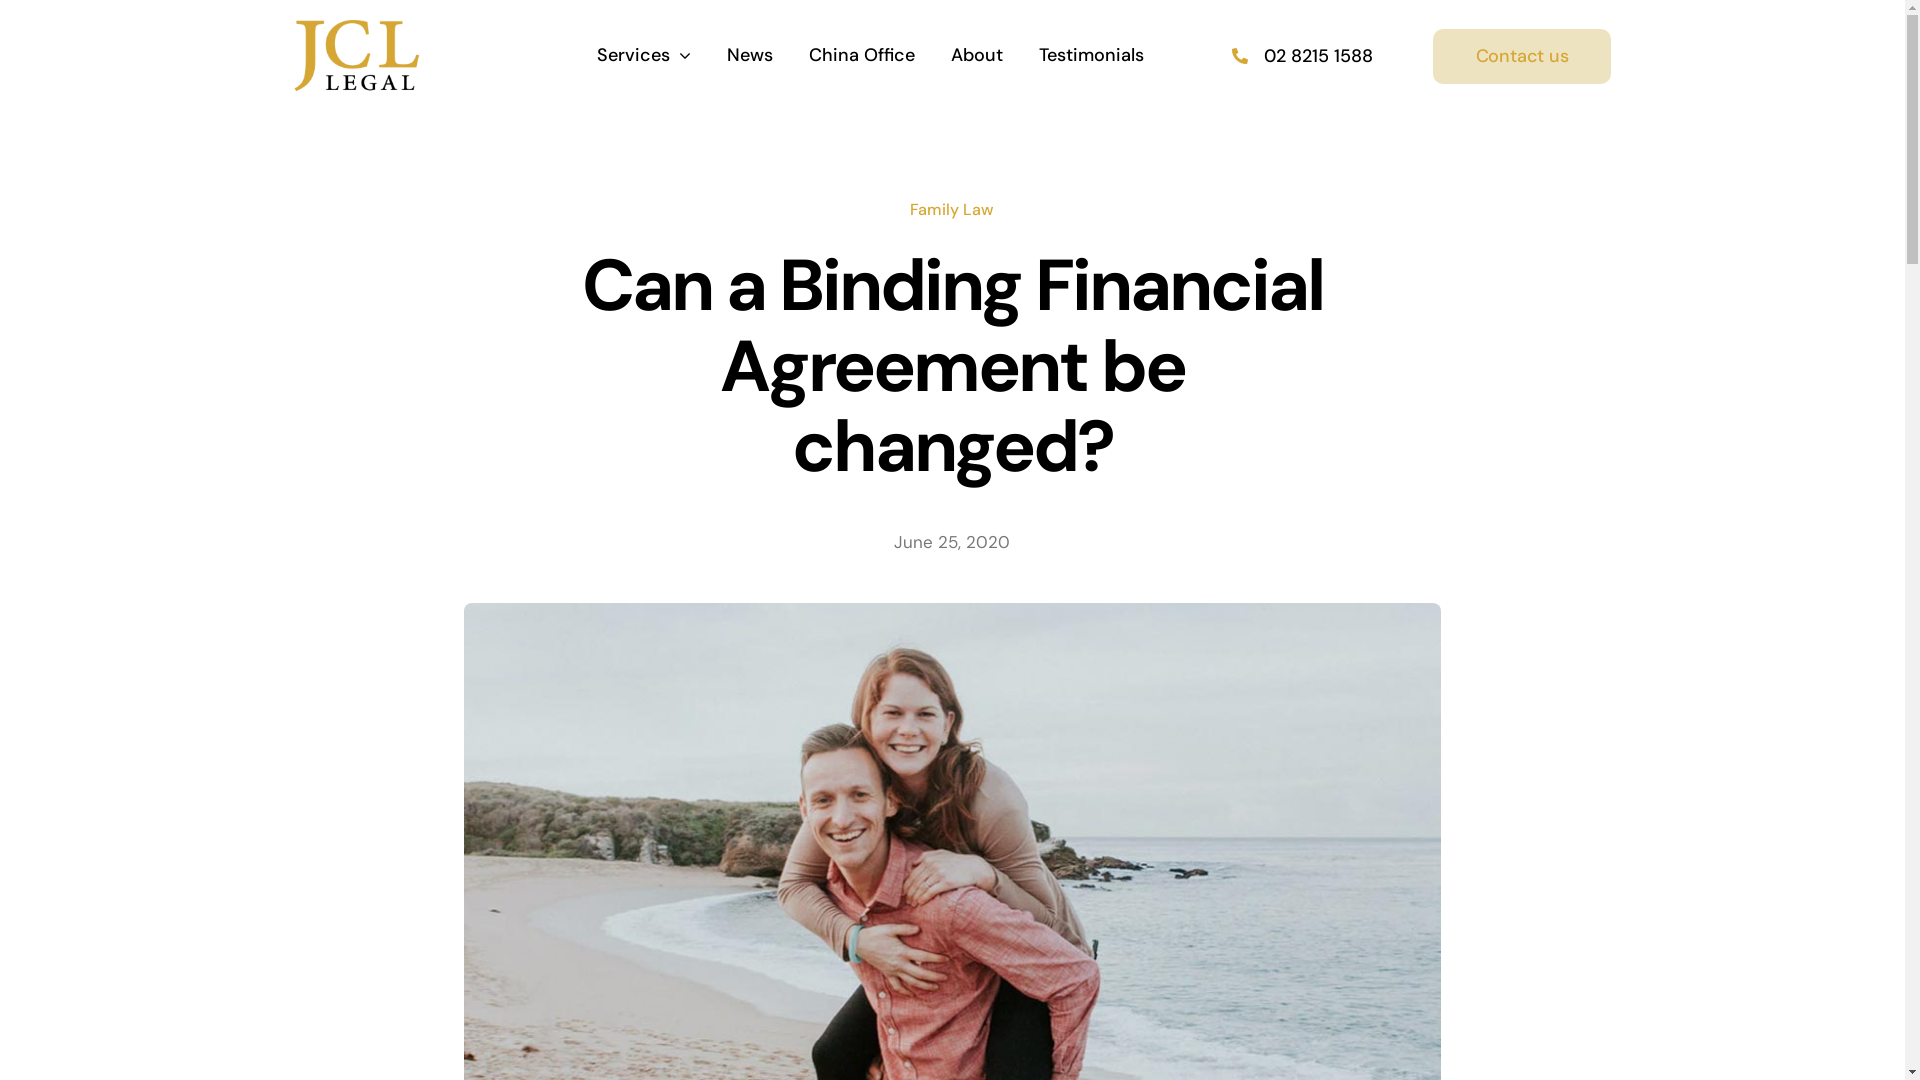  What do you see at coordinates (644, 56) in the screenshot?
I see `Services` at bounding box center [644, 56].